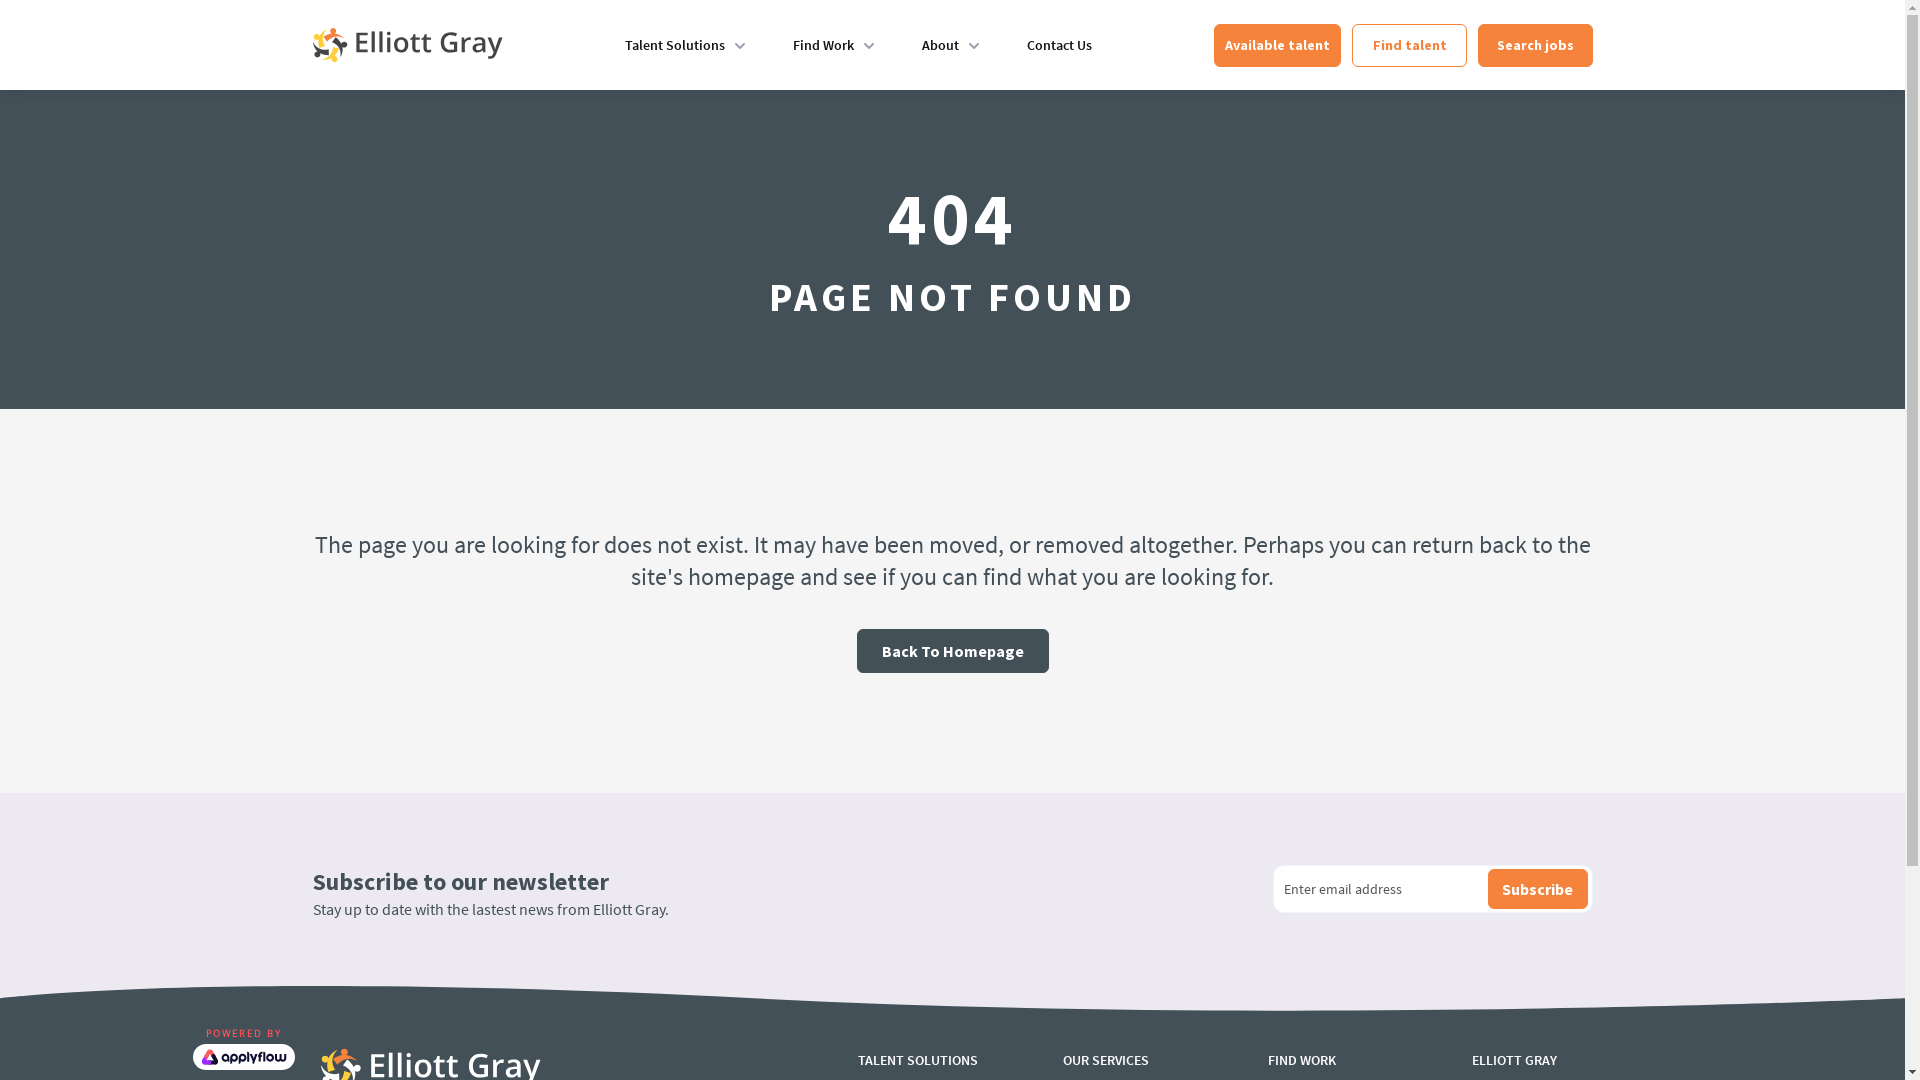  Describe the element at coordinates (674, 45) in the screenshot. I see `Talent Solutions` at that location.